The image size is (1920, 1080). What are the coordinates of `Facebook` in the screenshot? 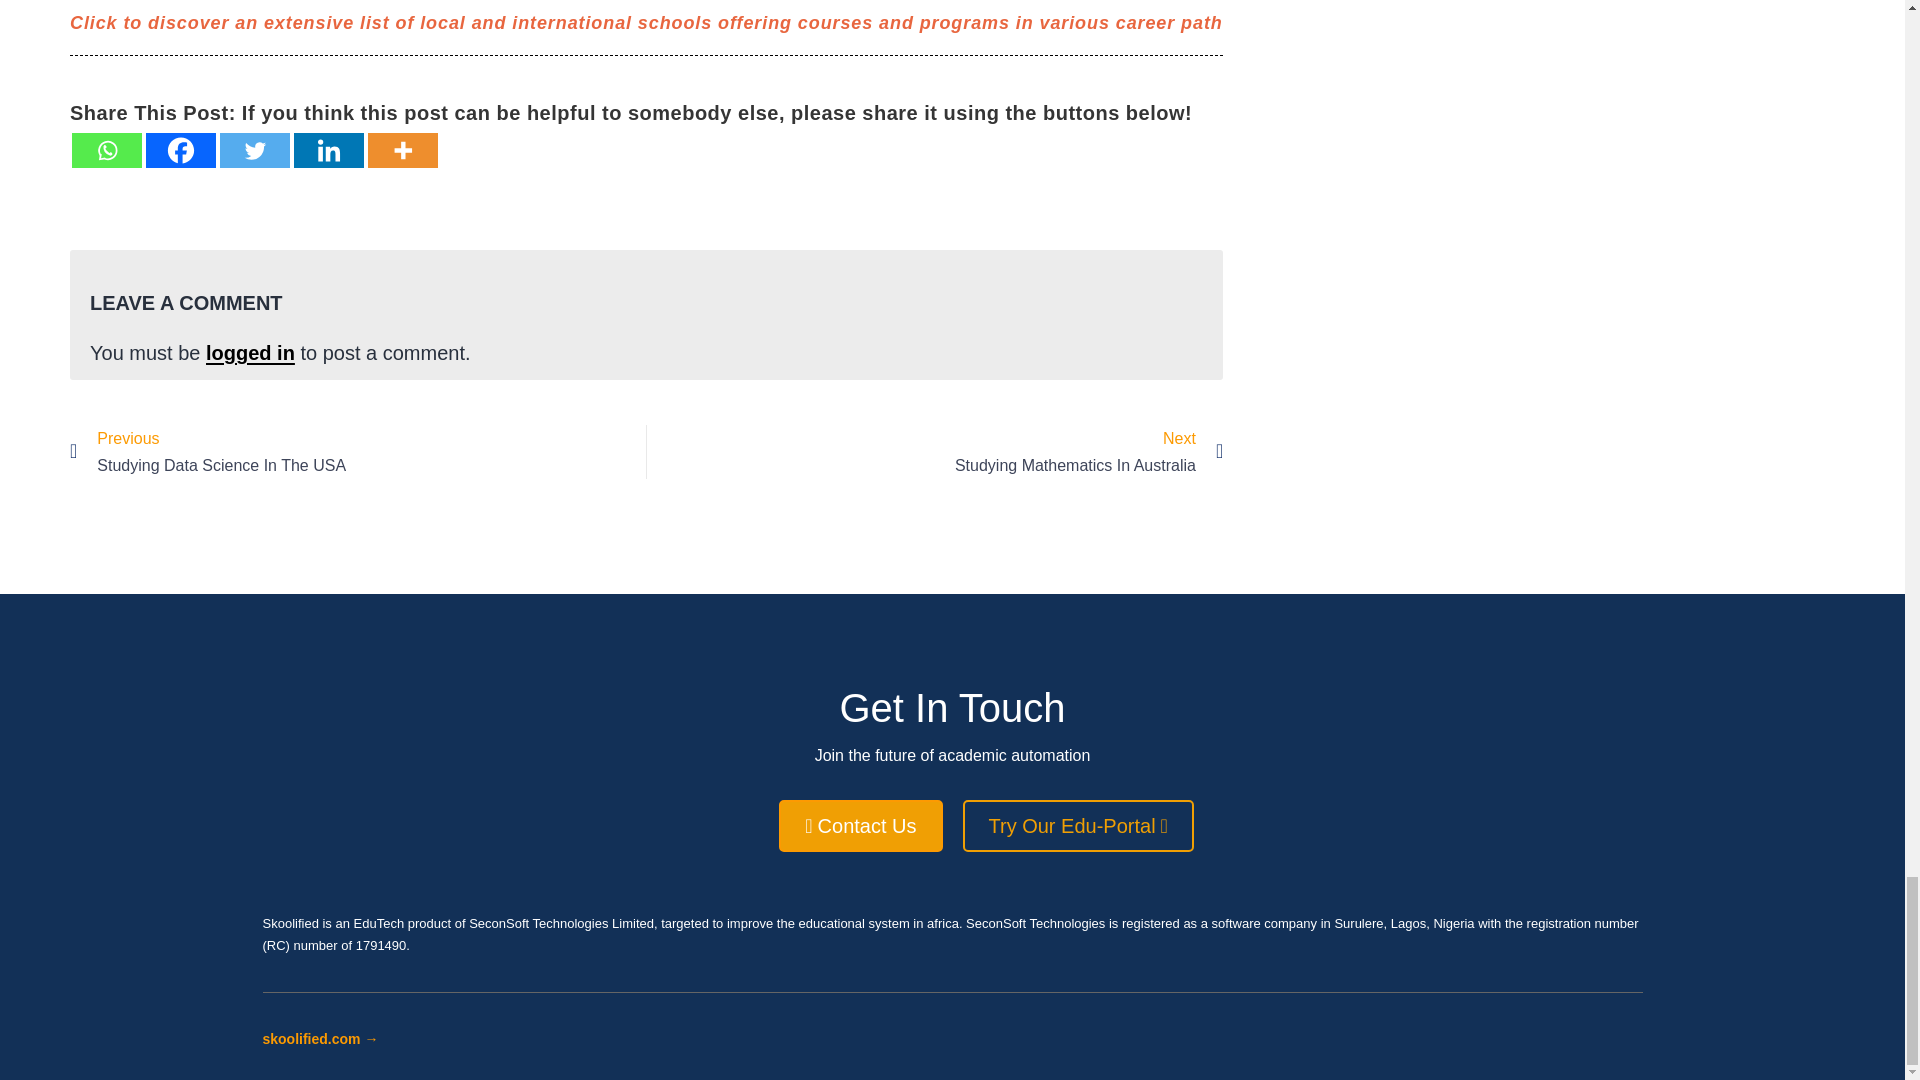 It's located at (357, 452).